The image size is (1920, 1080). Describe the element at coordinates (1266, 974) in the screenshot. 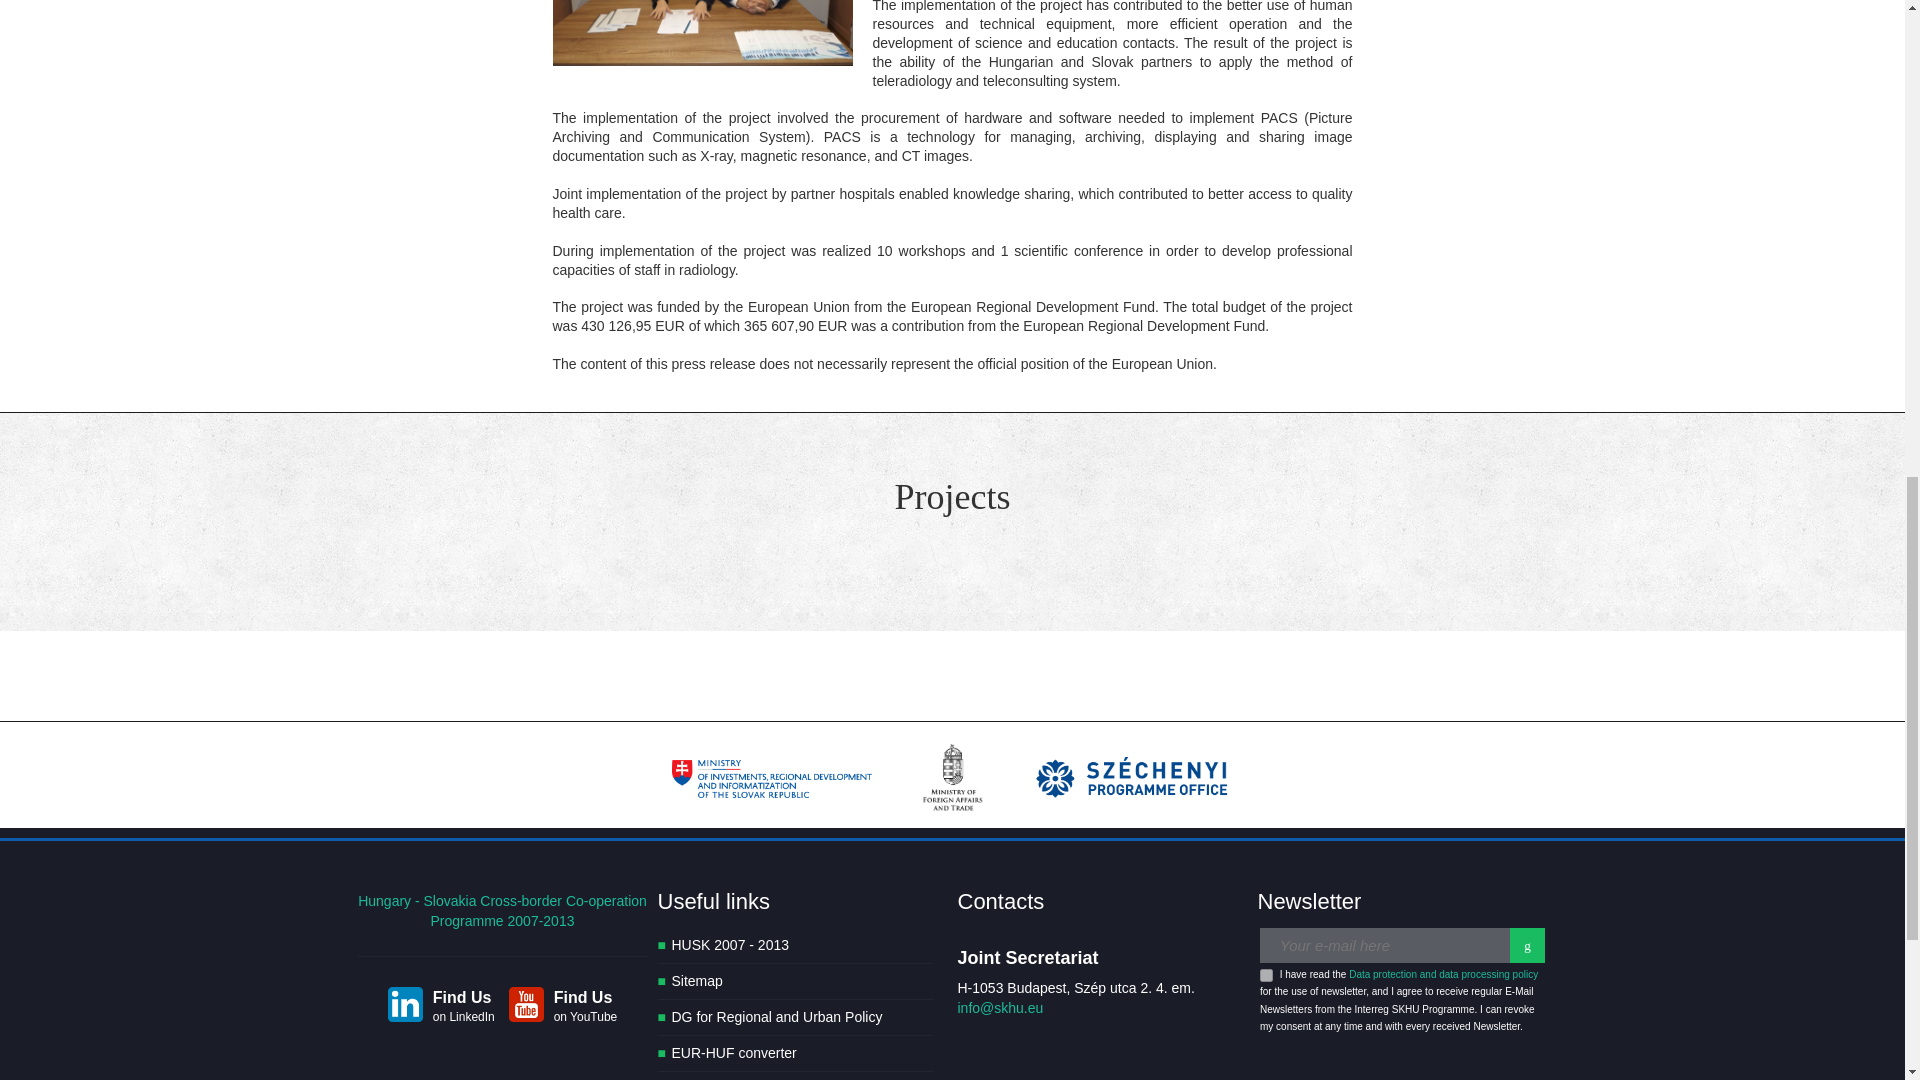

I see `1` at that location.